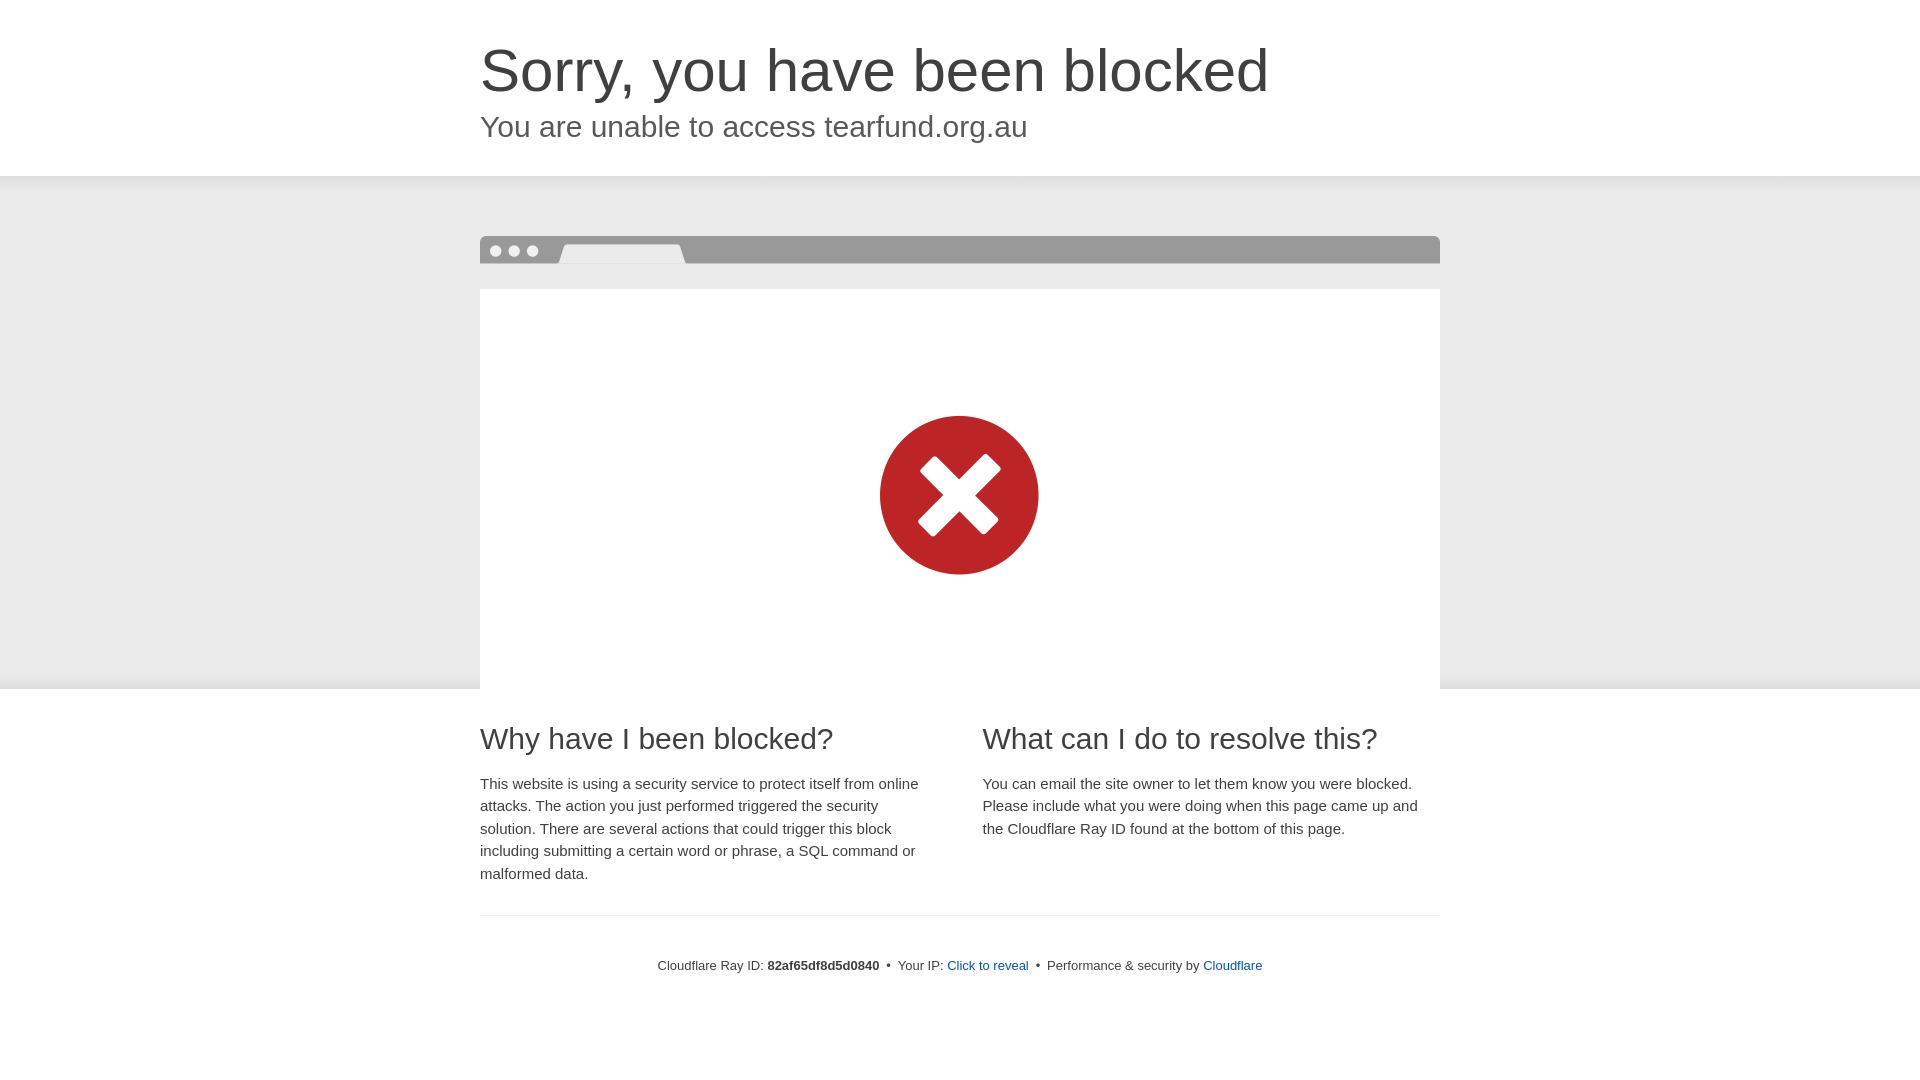  I want to click on Cloudflare, so click(1232, 966).